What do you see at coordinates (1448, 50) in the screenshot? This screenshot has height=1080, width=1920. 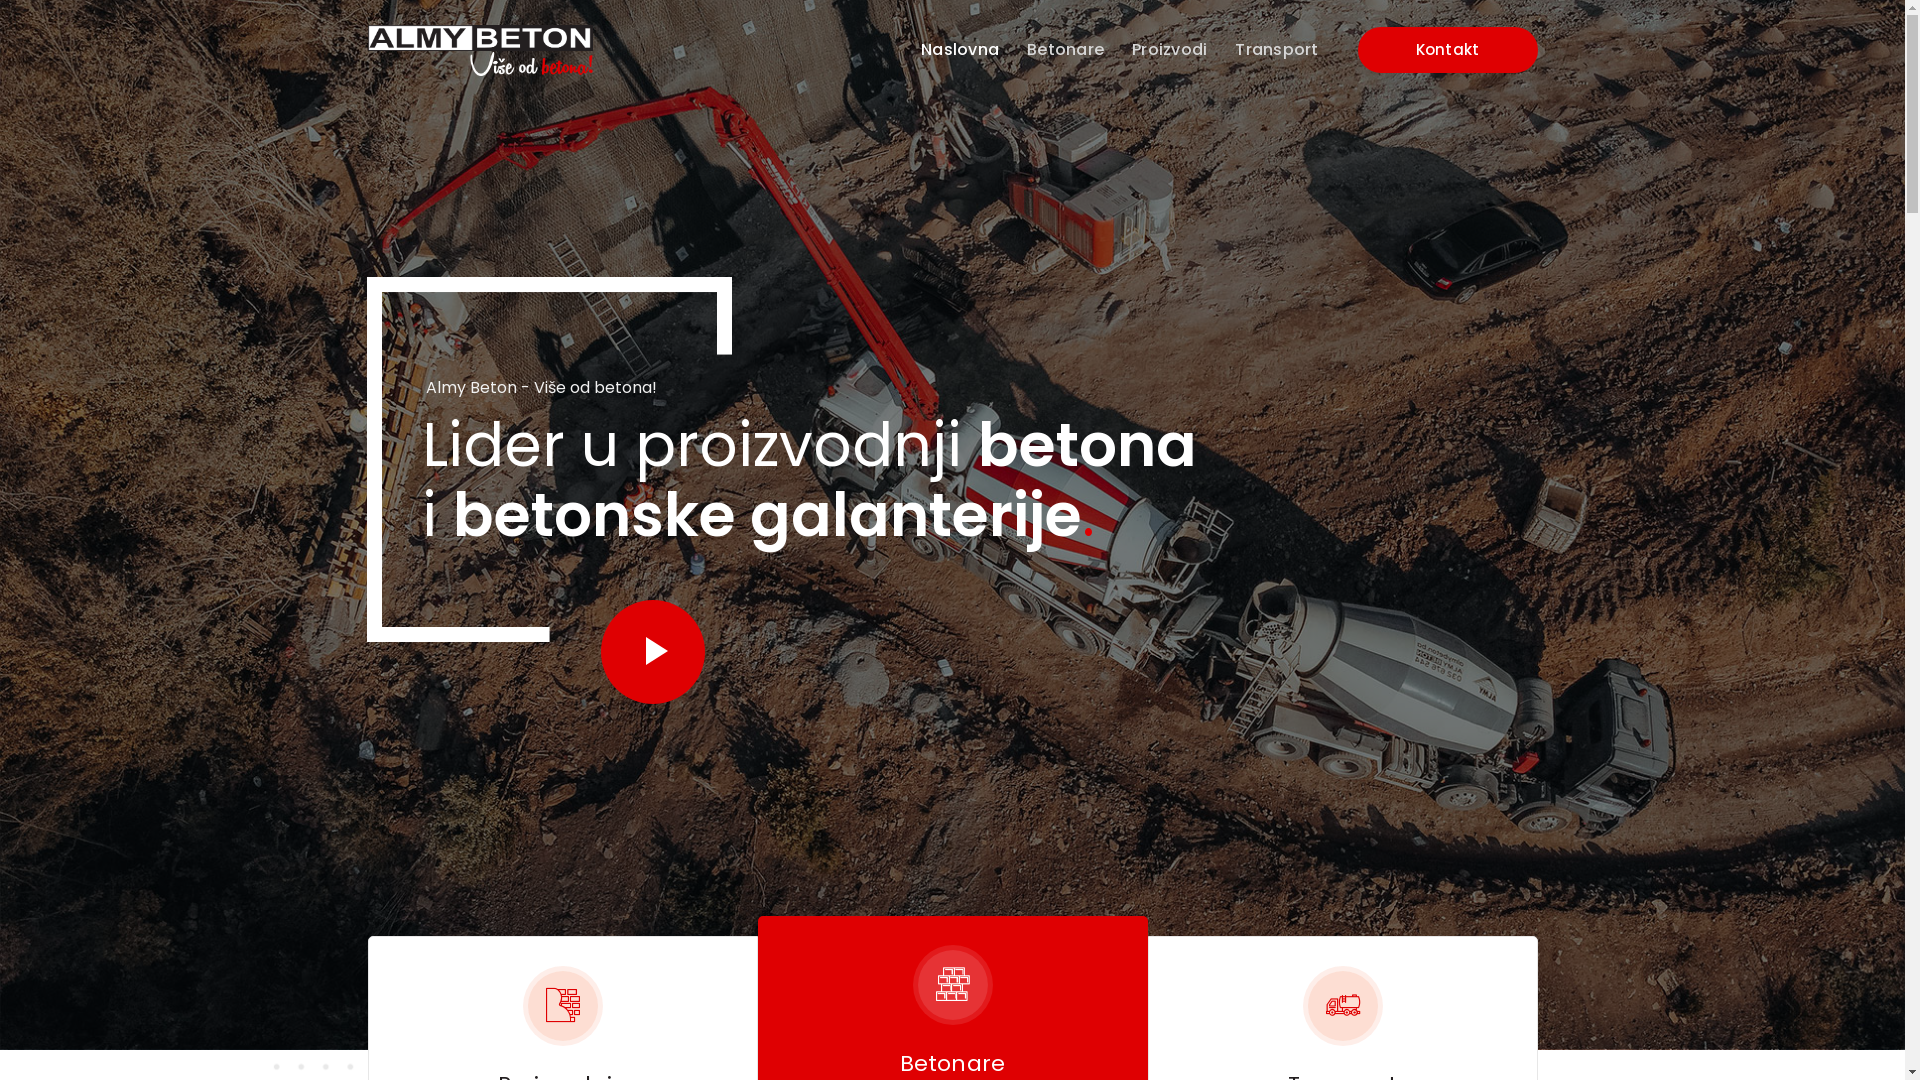 I see `Kontakt` at bounding box center [1448, 50].